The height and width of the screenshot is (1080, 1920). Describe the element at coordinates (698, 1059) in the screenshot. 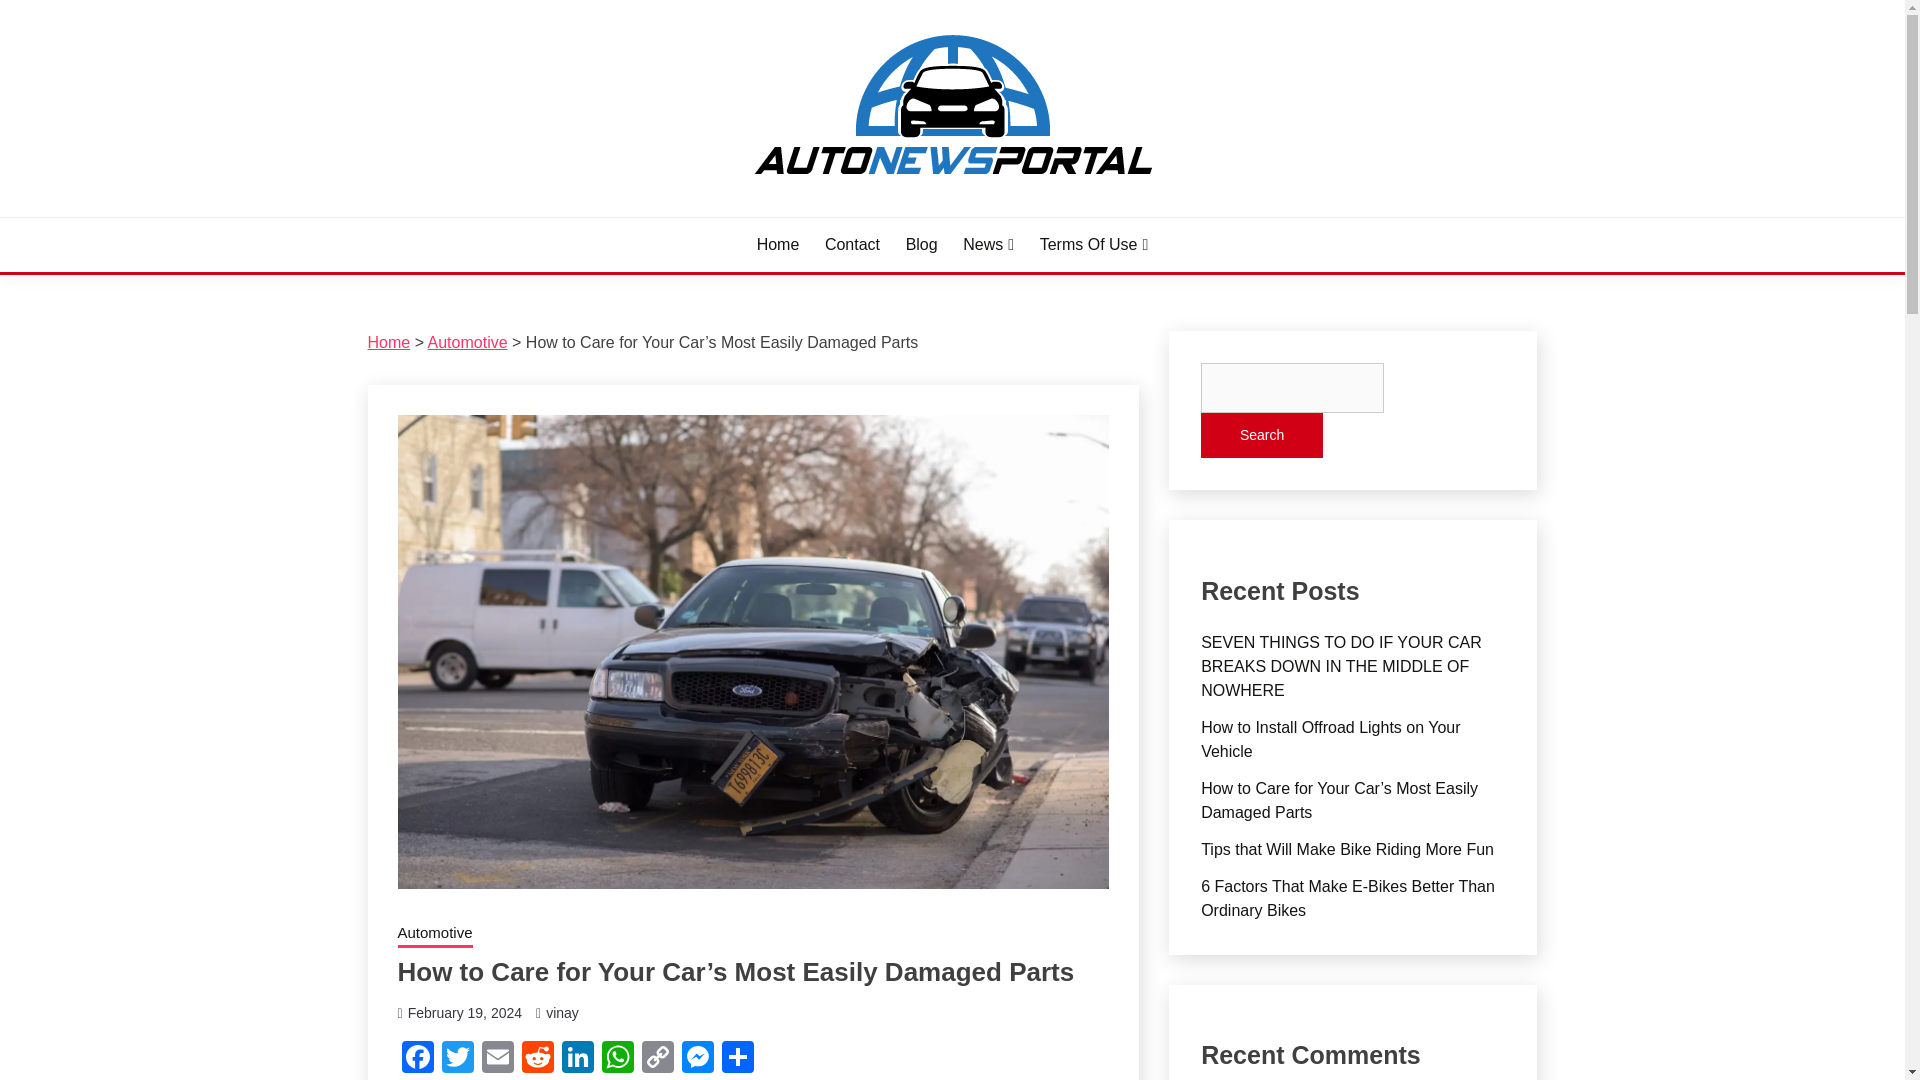

I see `Messenger` at that location.